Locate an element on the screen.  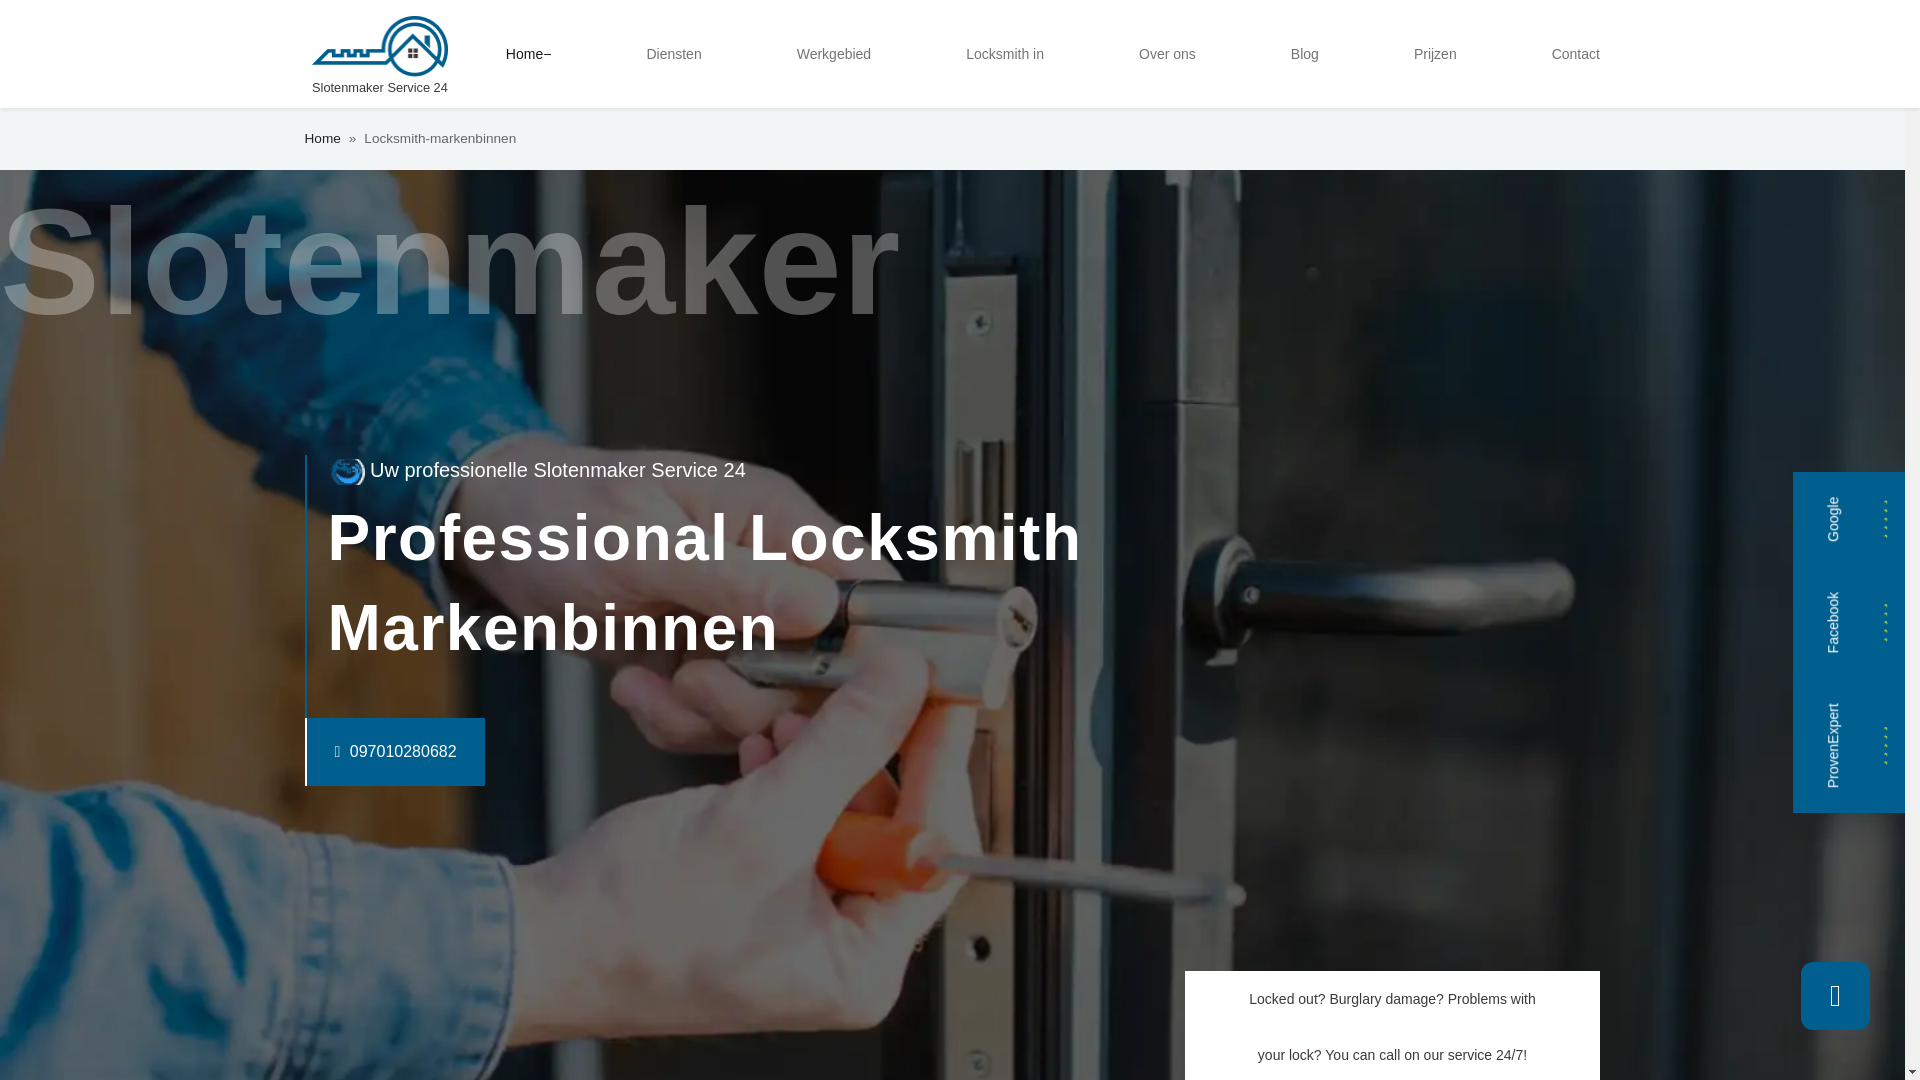
Diensten is located at coordinates (672, 54).